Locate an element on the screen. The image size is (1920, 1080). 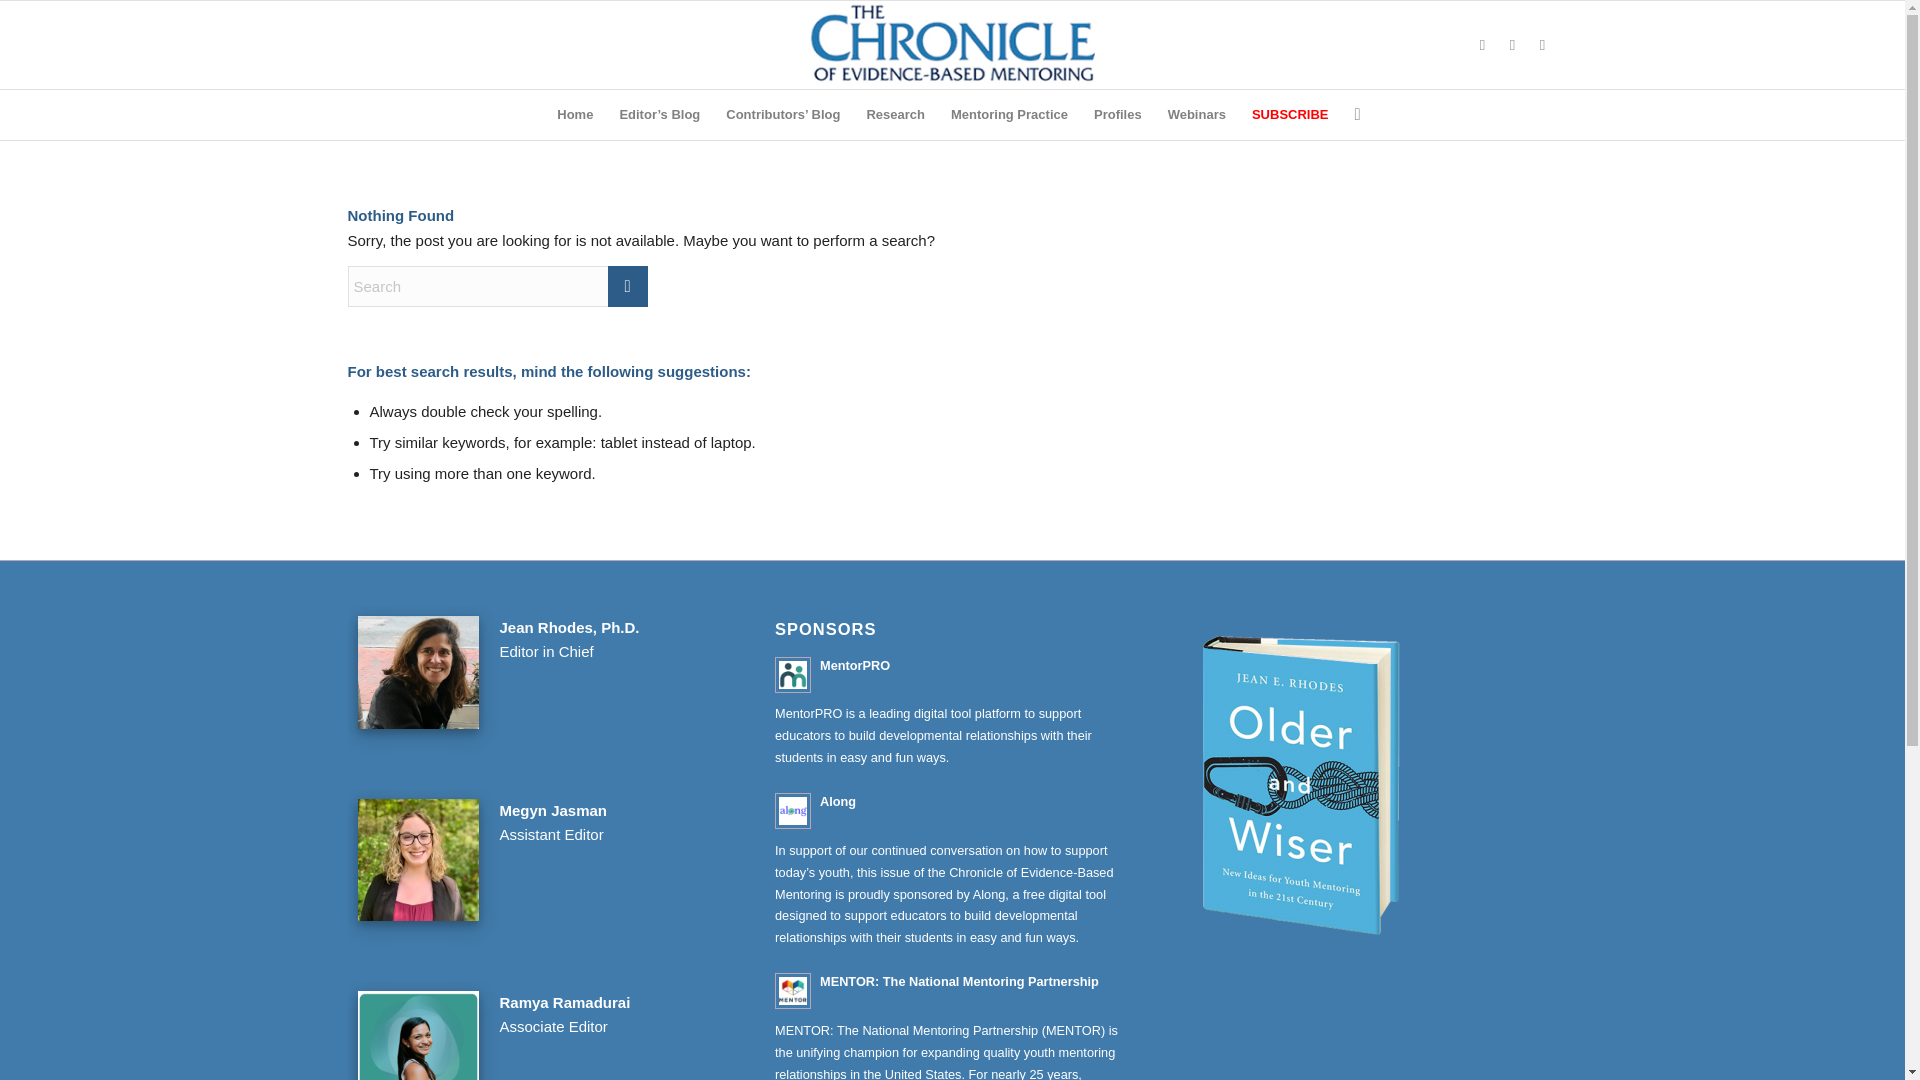
MentorPRO is located at coordinates (854, 664).